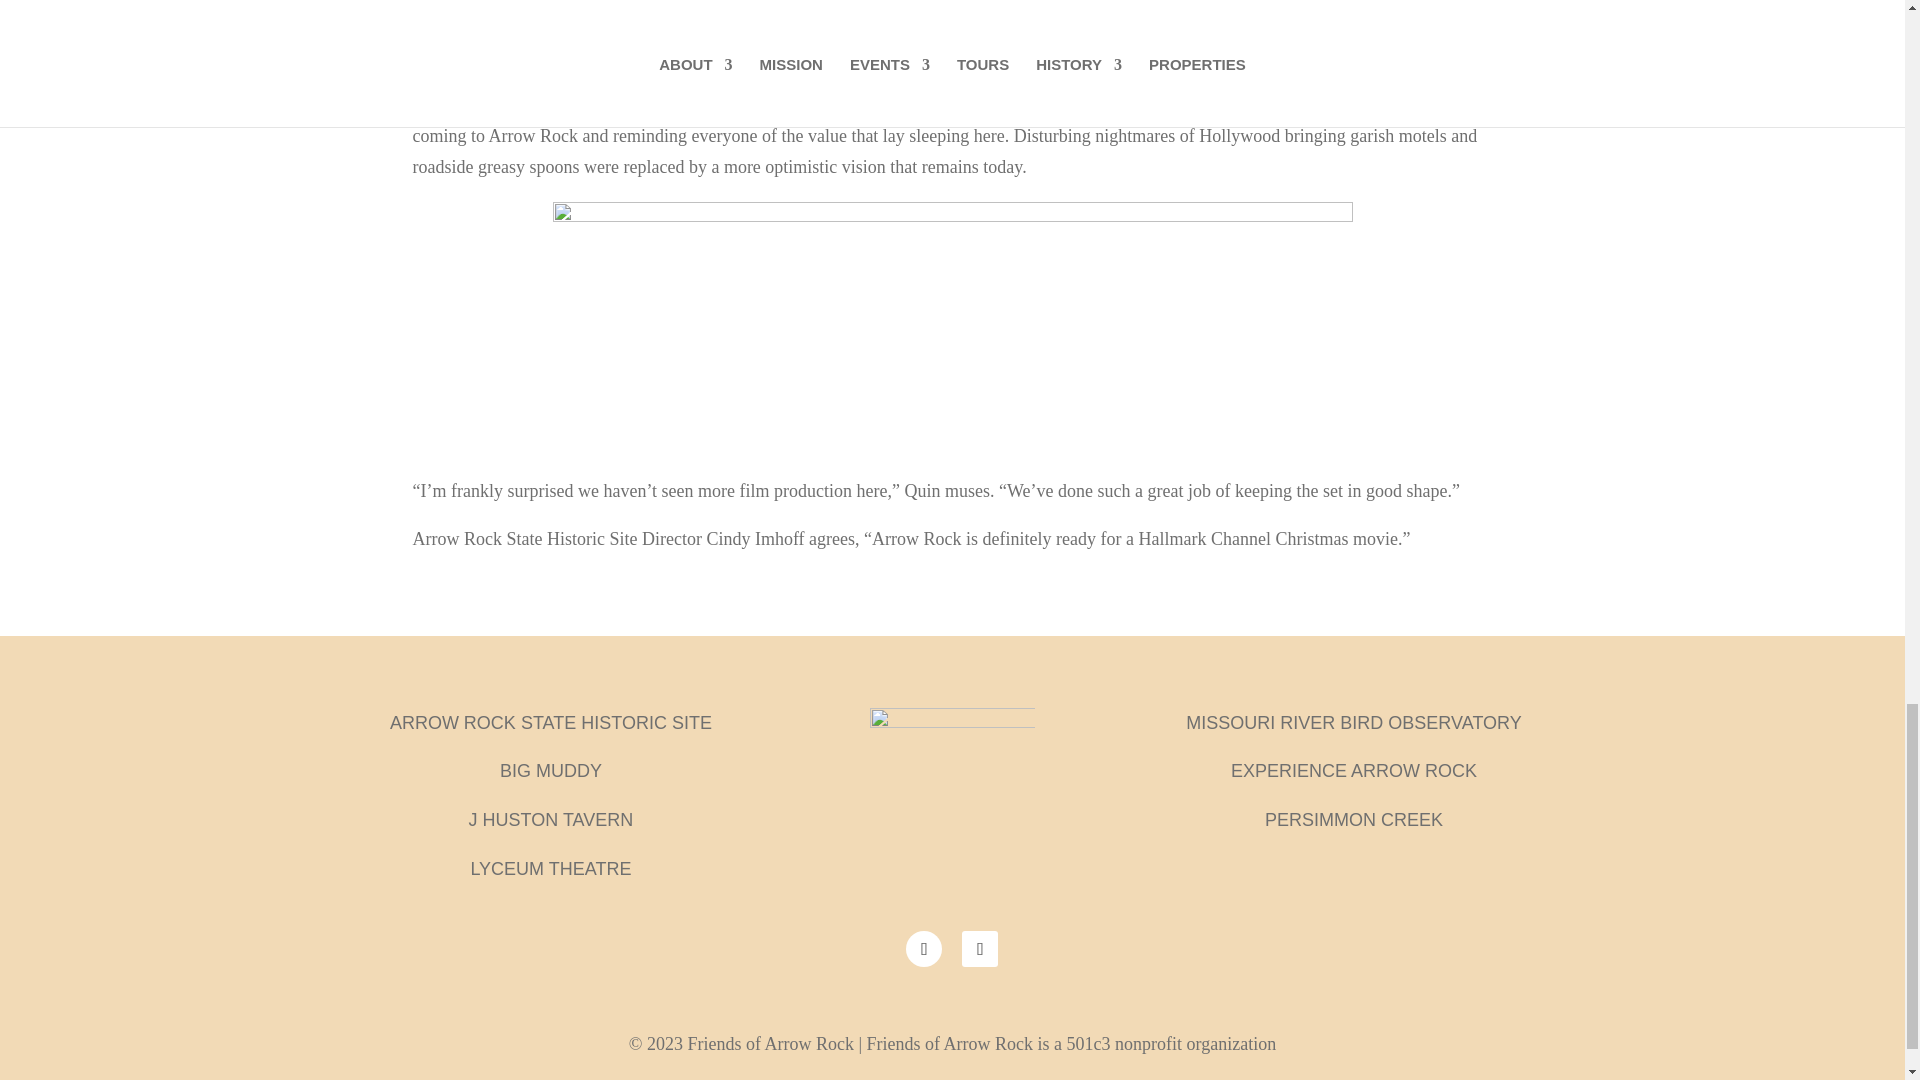  Describe the element at coordinates (980, 948) in the screenshot. I see `Follow on Youtube` at that location.